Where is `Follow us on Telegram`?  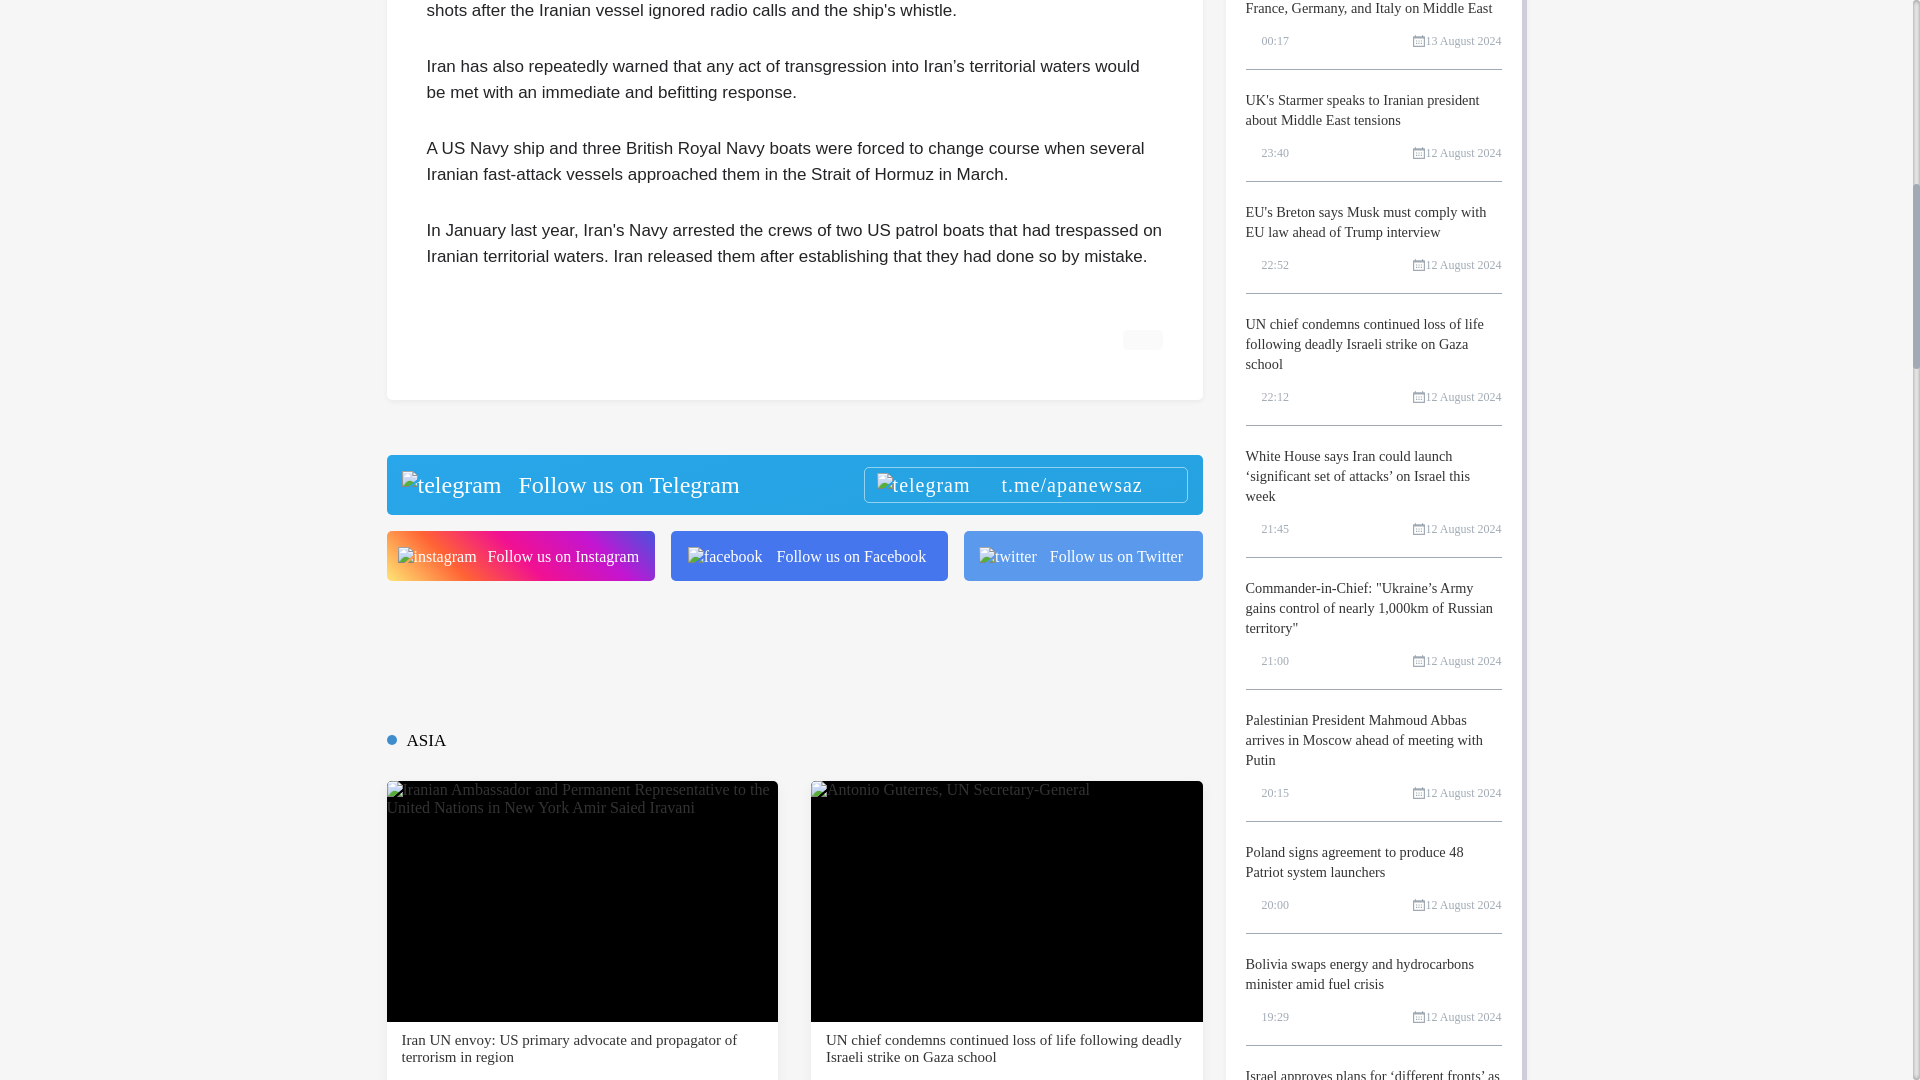 Follow us on Telegram is located at coordinates (793, 484).